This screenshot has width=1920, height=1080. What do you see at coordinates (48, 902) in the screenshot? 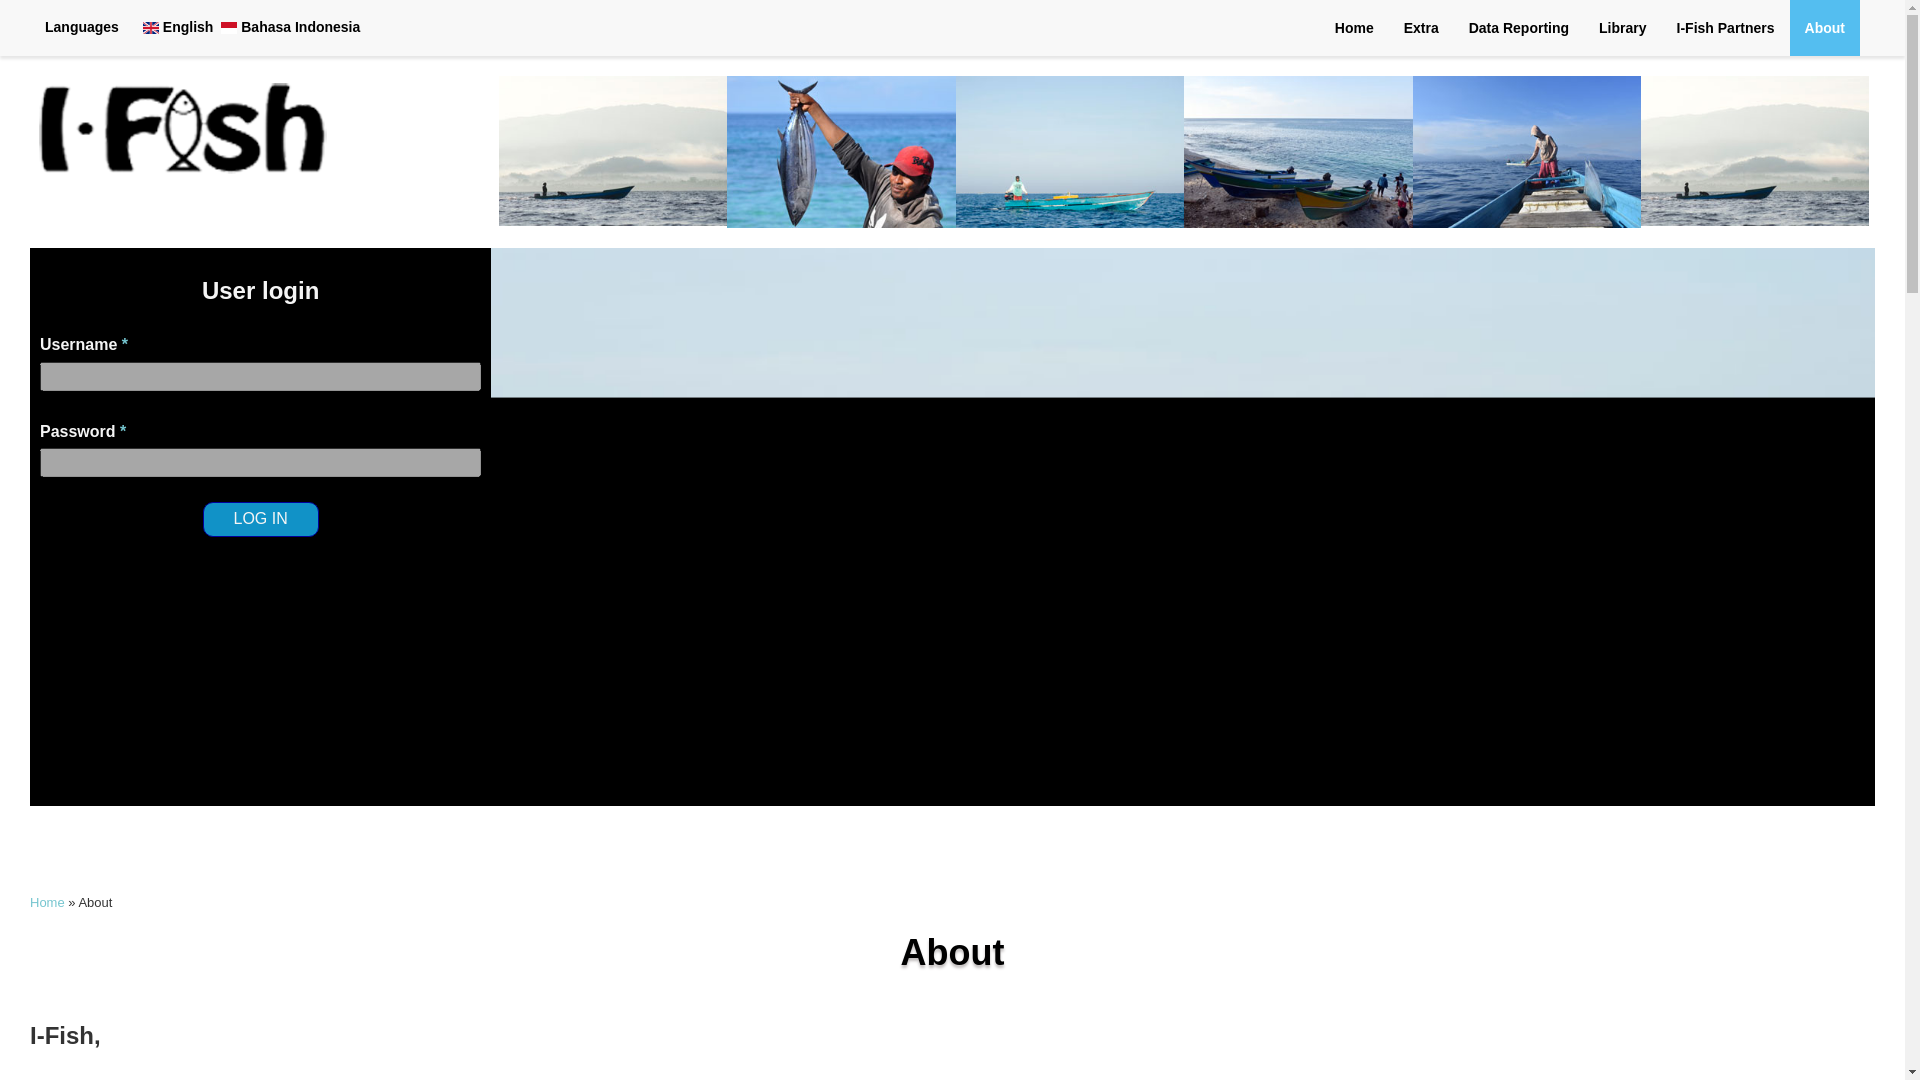
I see `Home` at bounding box center [48, 902].